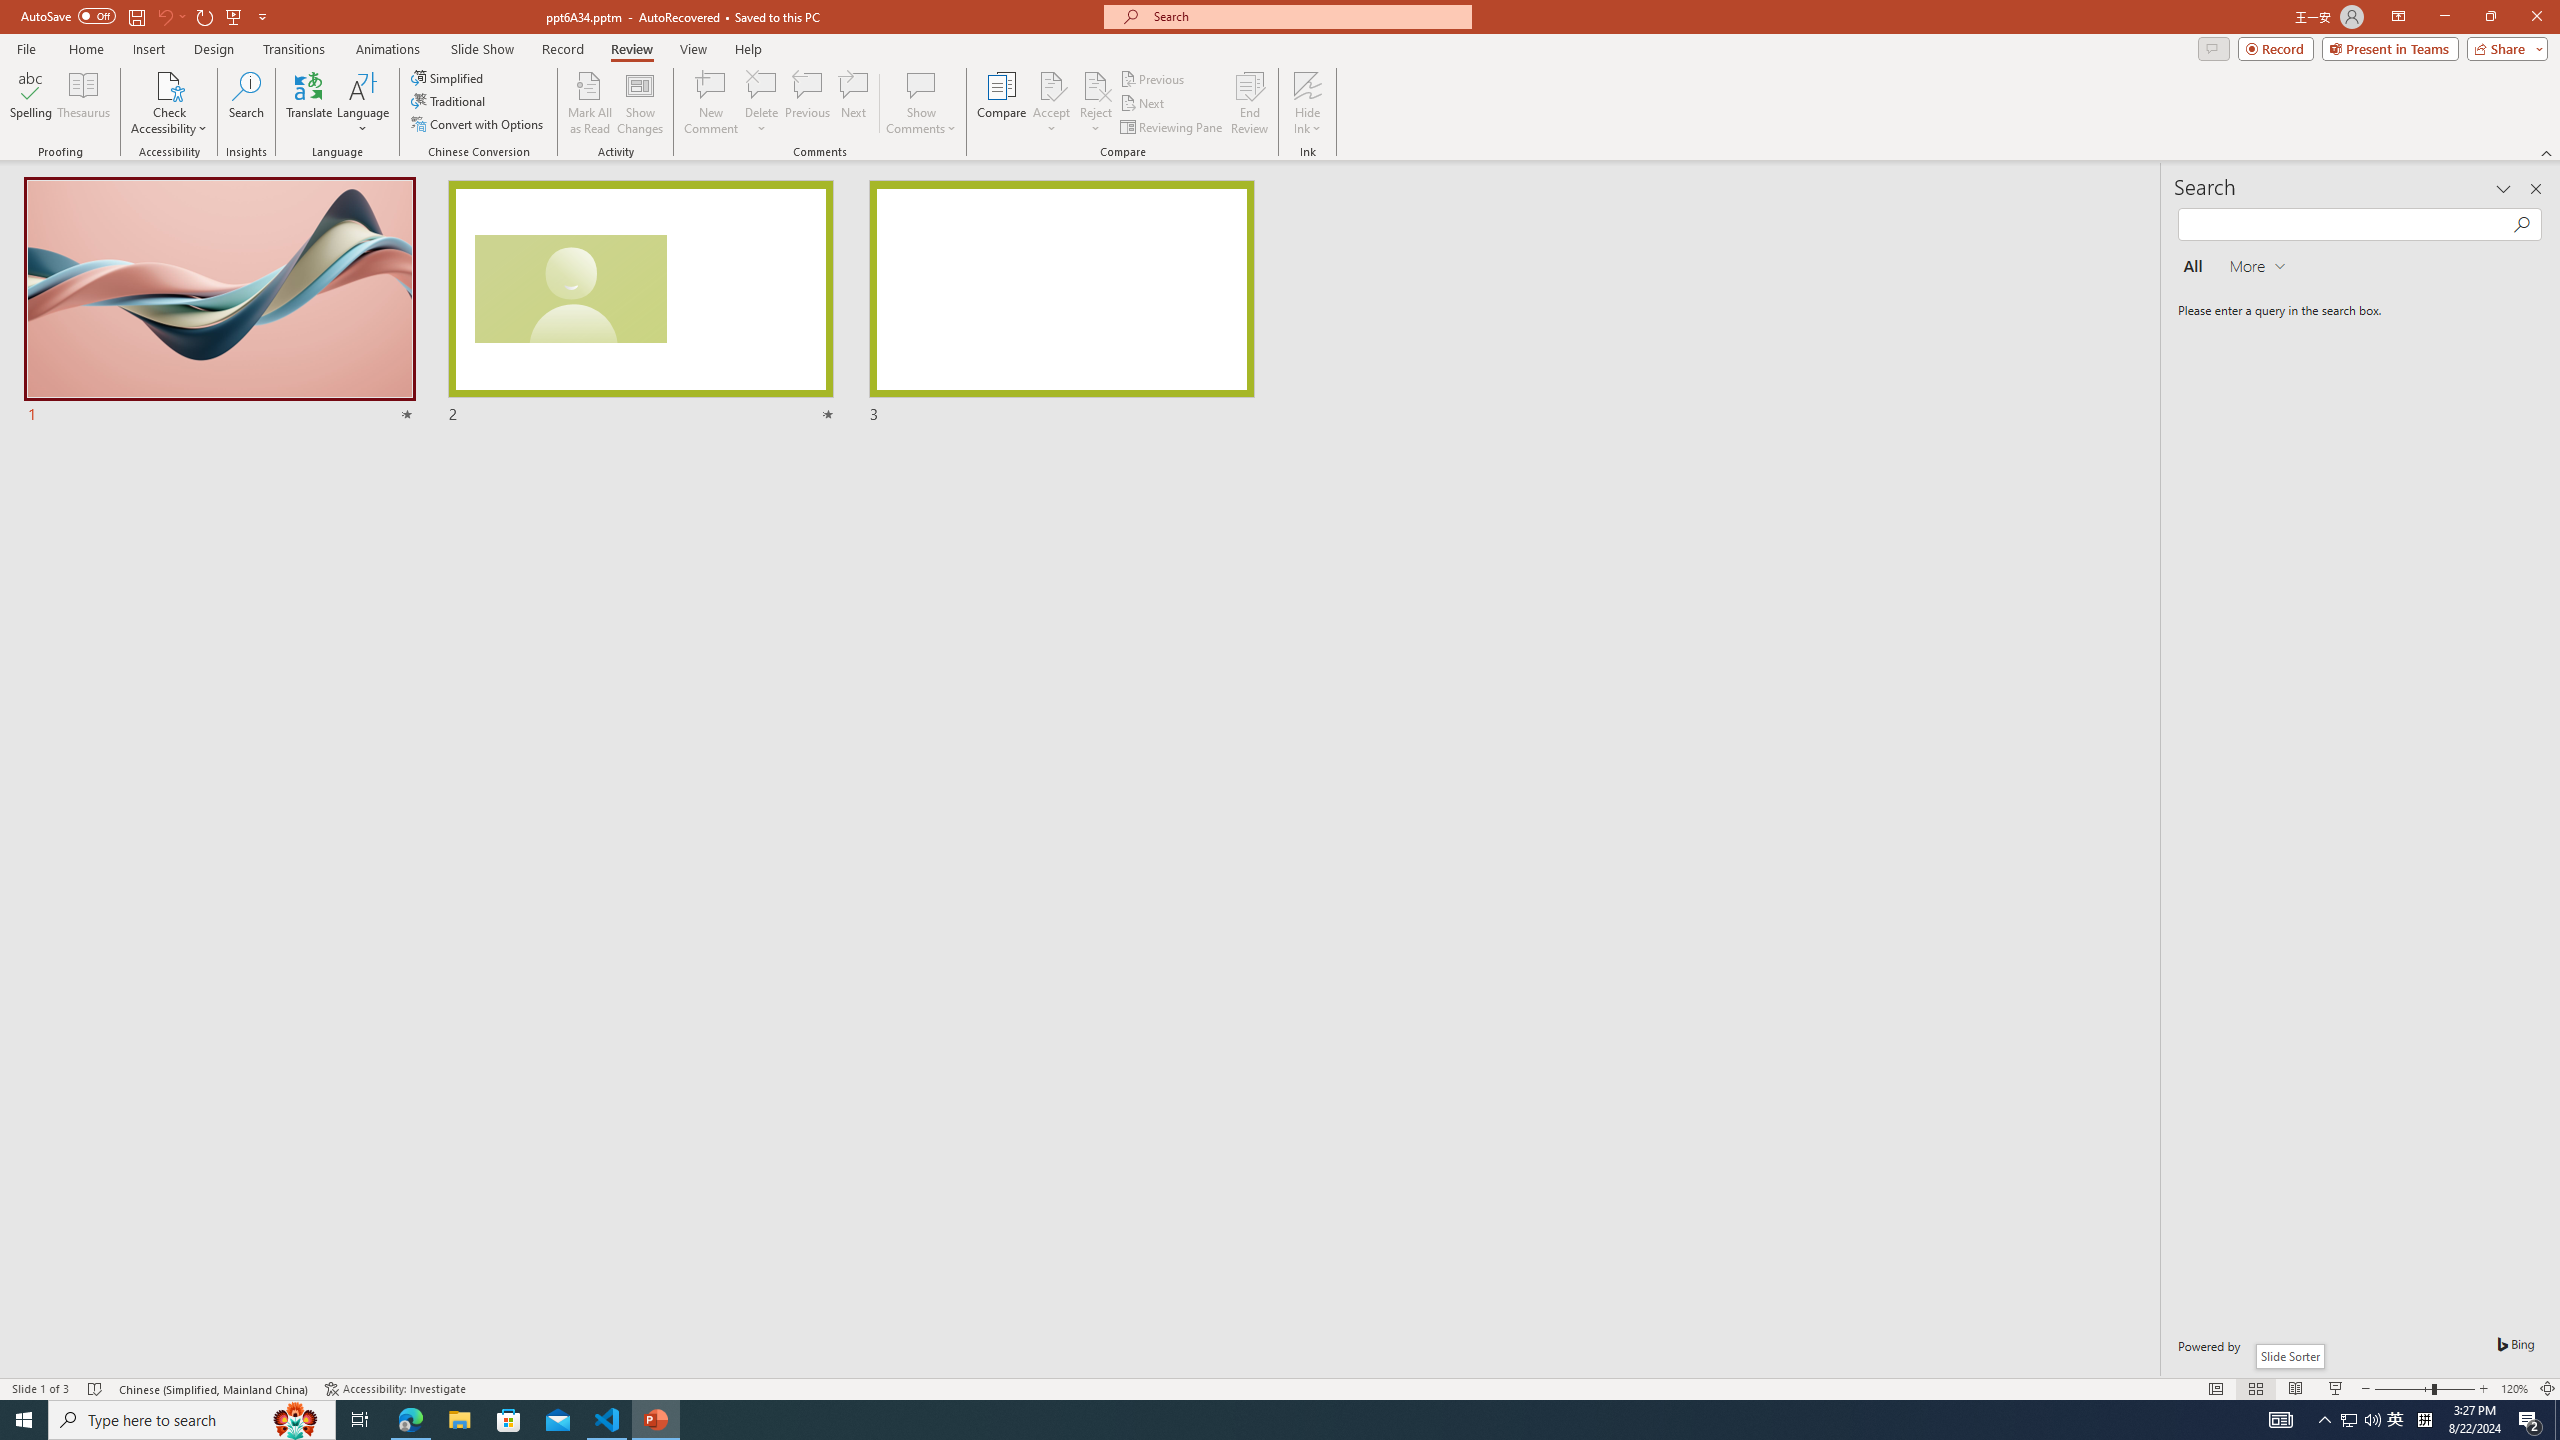 This screenshot has height=1440, width=2560. Describe the element at coordinates (2290, 1356) in the screenshot. I see `Slide Sorter` at that location.